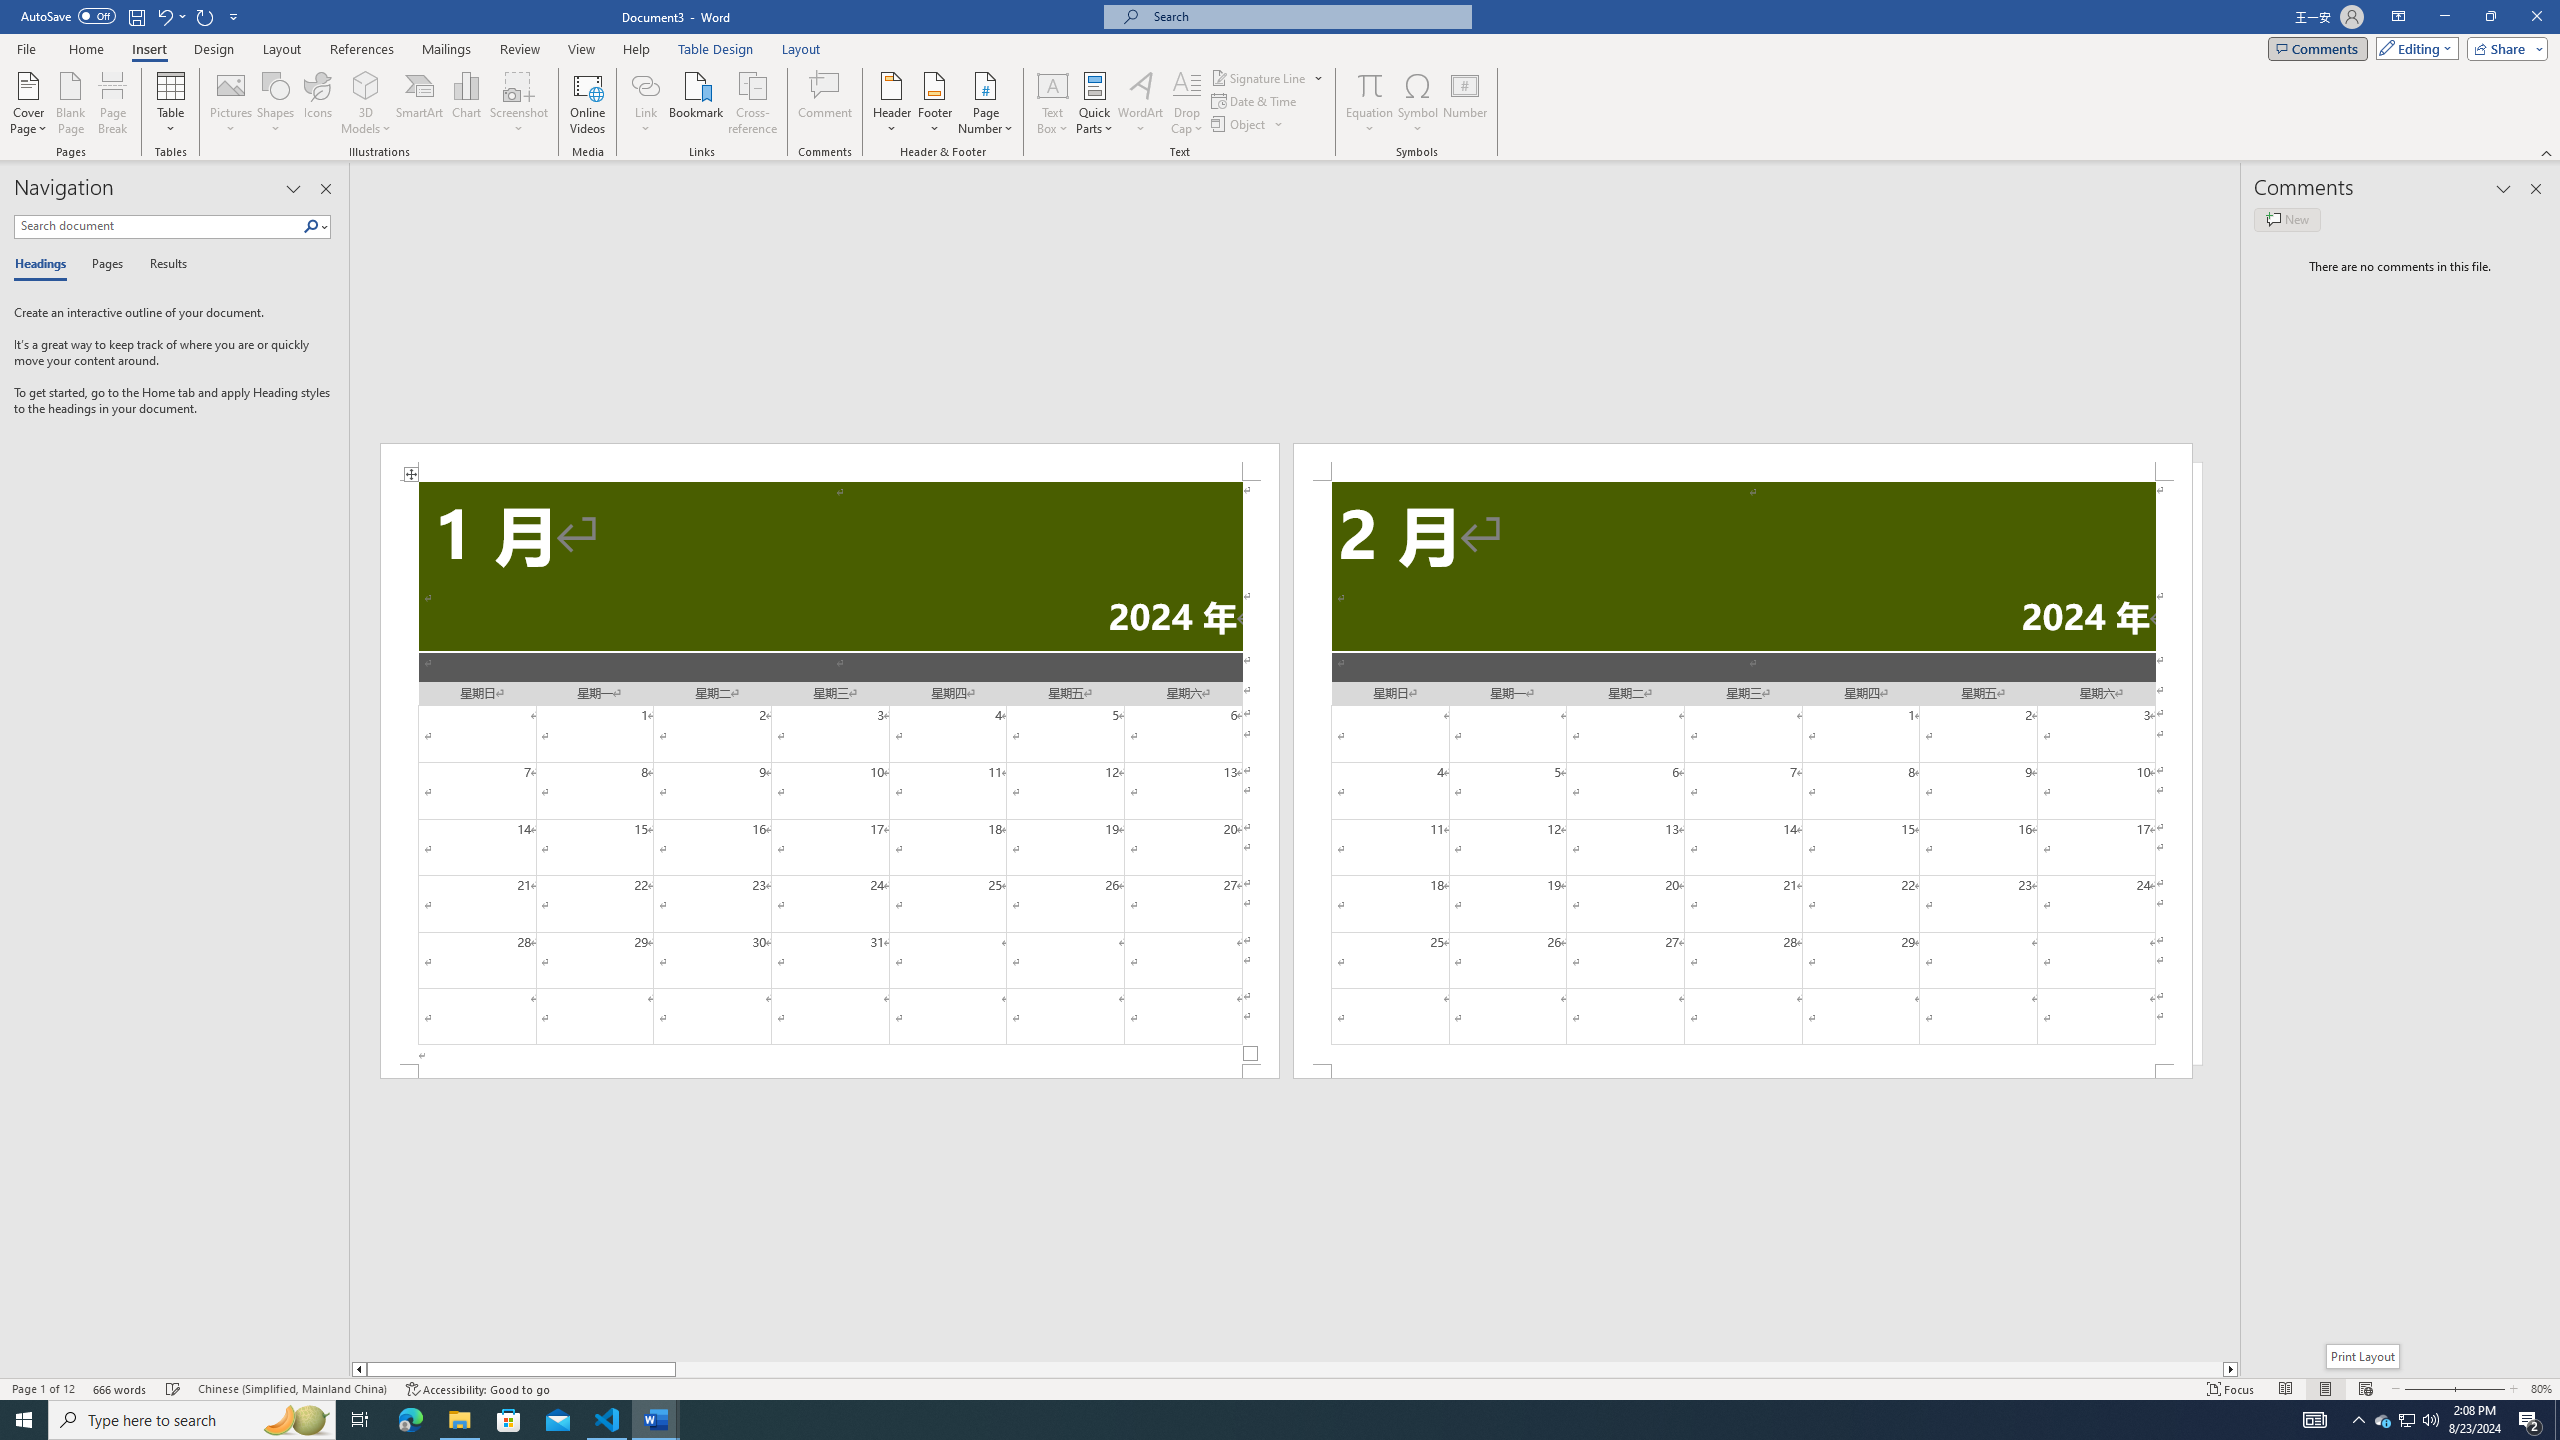 The height and width of the screenshot is (1440, 2560). Describe the element at coordinates (174, 1389) in the screenshot. I see `Spelling and Grammar Check Checking` at that location.